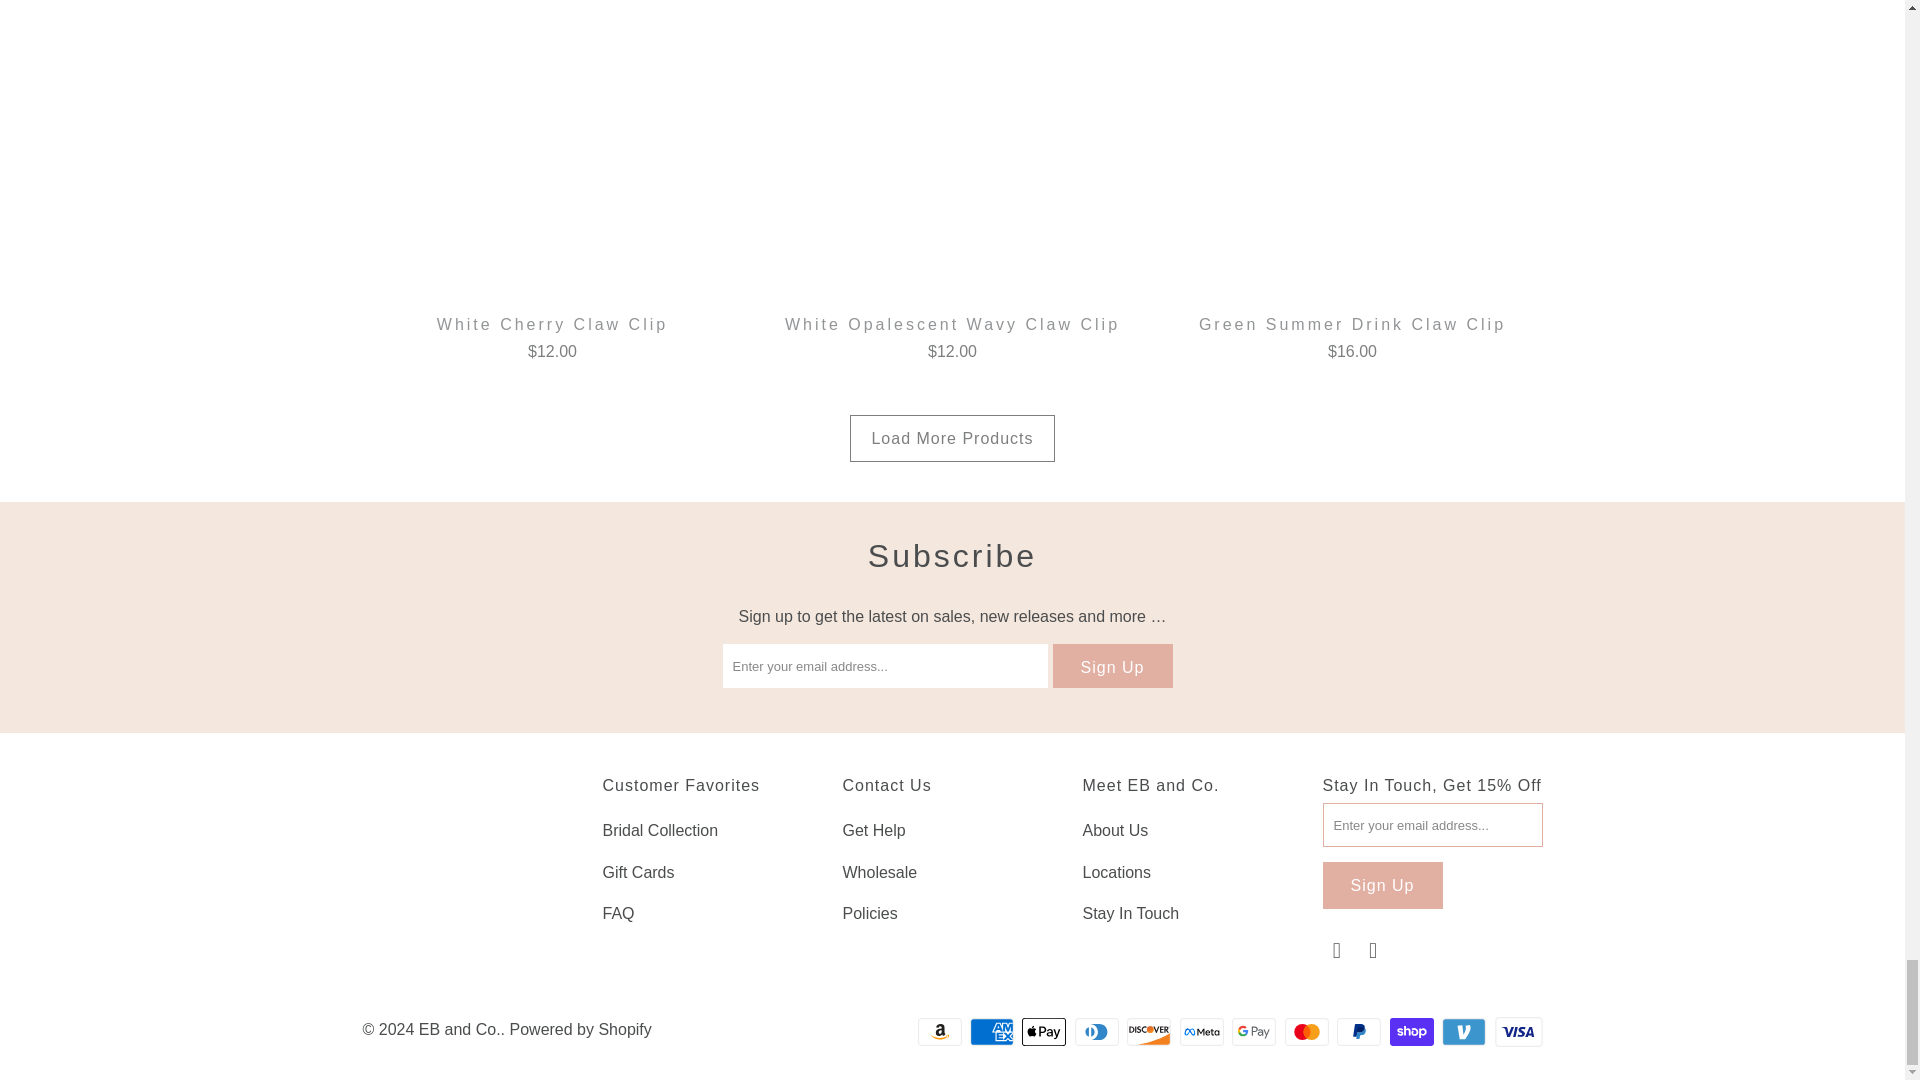 The width and height of the screenshot is (1920, 1080). What do you see at coordinates (1382, 885) in the screenshot?
I see `Sign Up` at bounding box center [1382, 885].